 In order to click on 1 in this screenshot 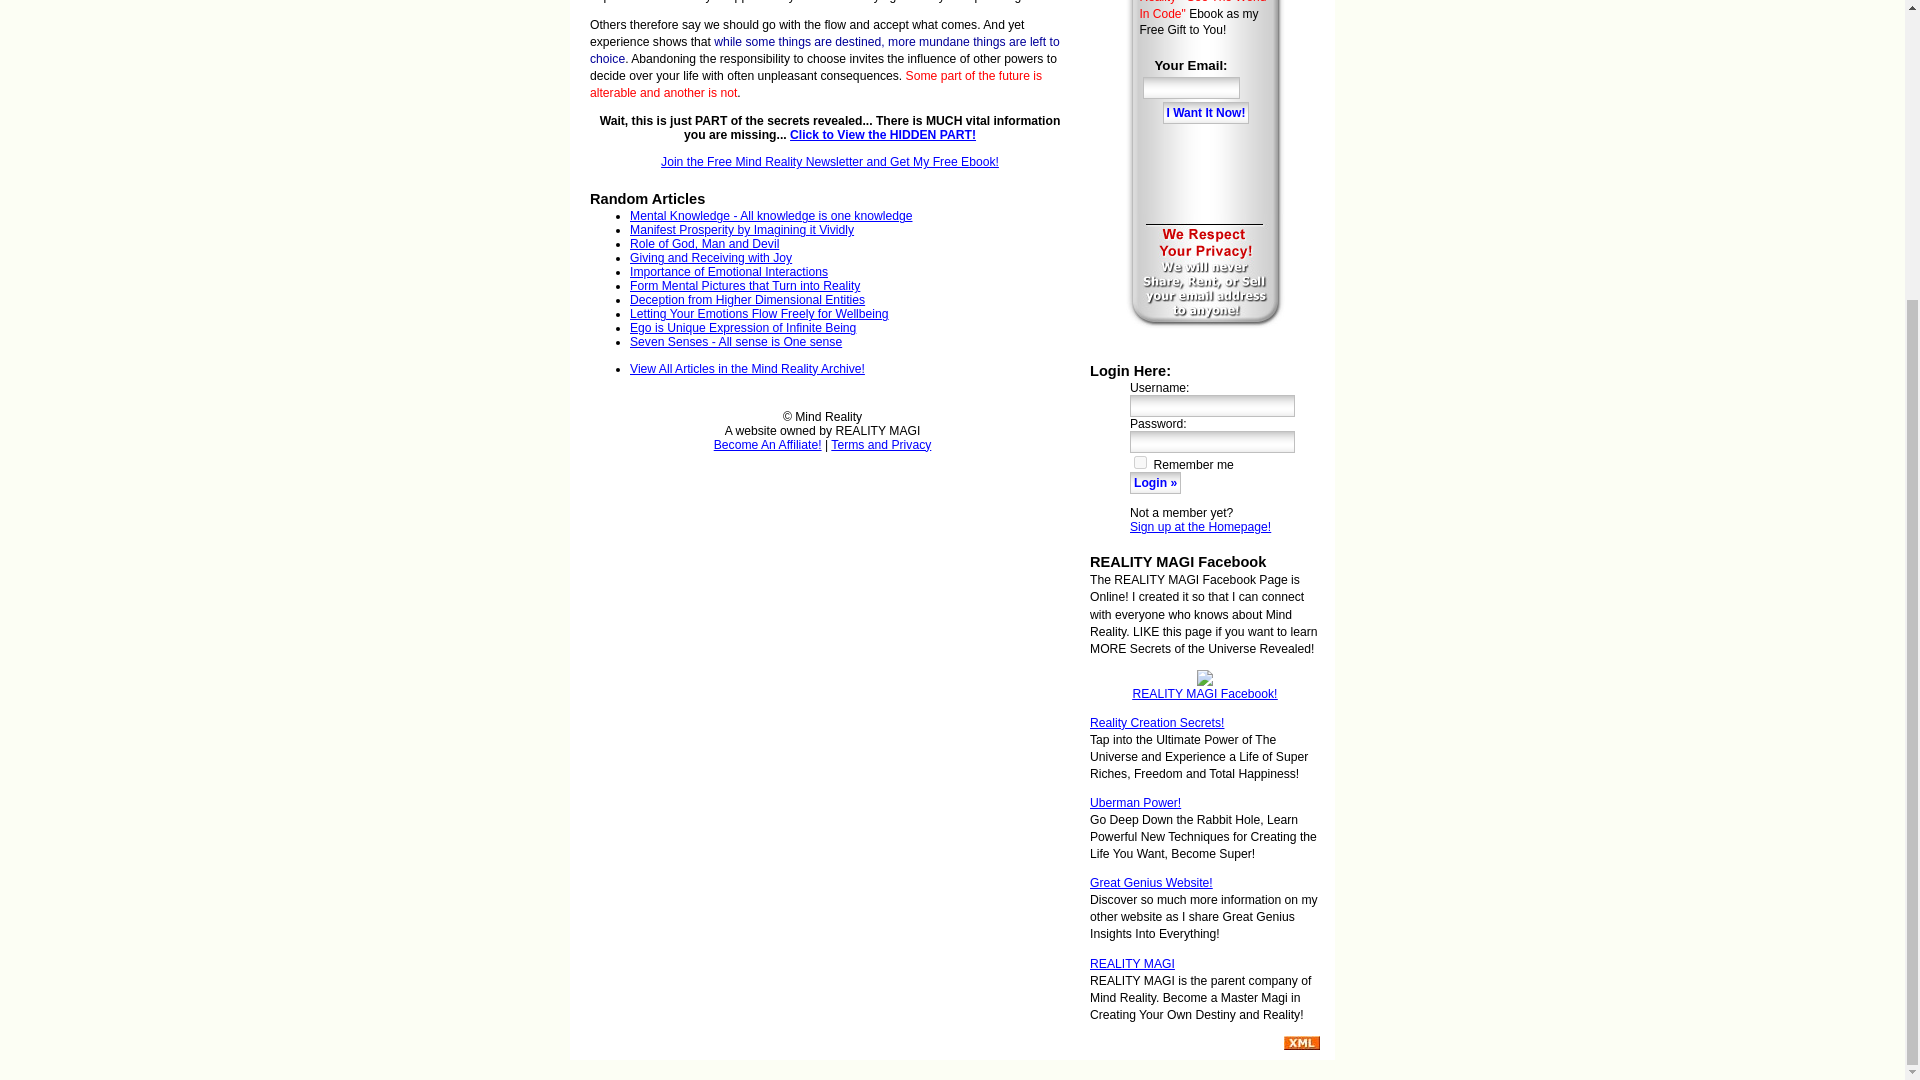, I will do `click(1140, 462)`.